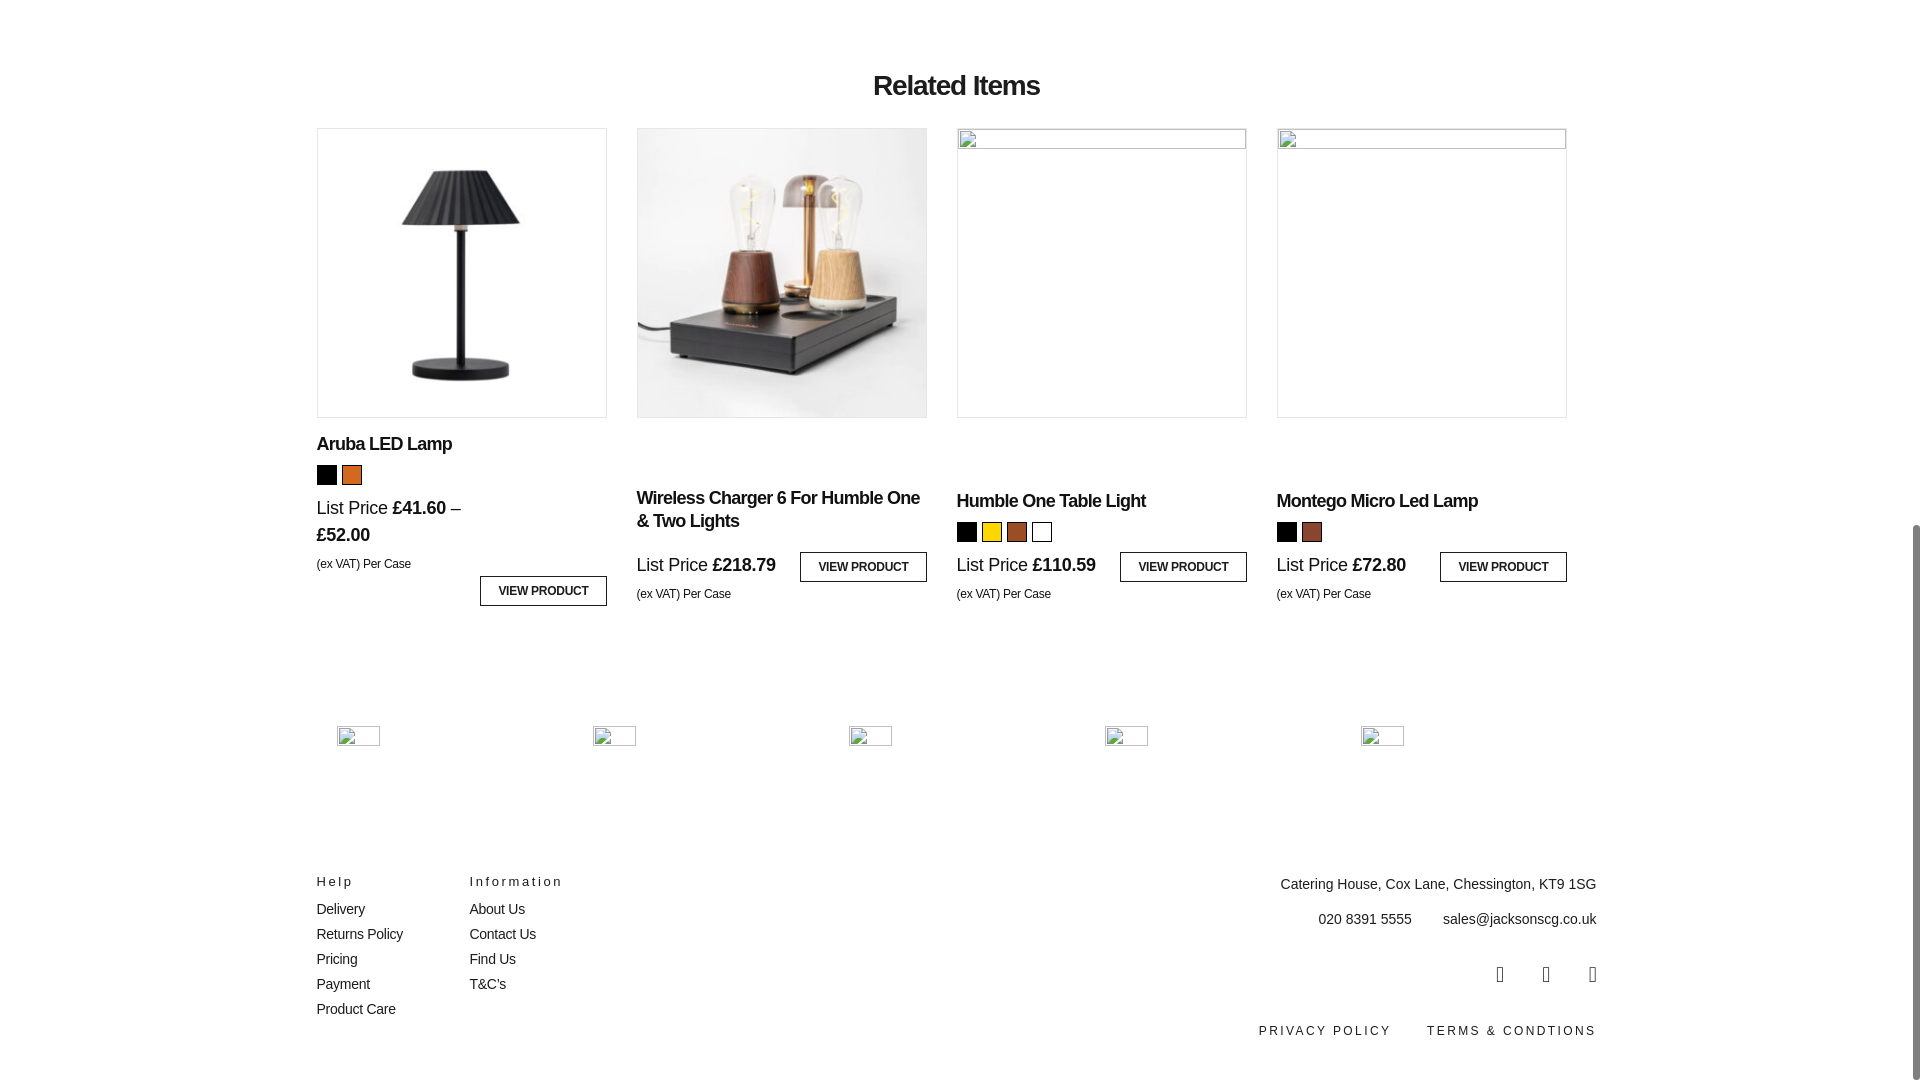 Image resolution: width=1920 pixels, height=1080 pixels. I want to click on Walnut, so click(1016, 532).